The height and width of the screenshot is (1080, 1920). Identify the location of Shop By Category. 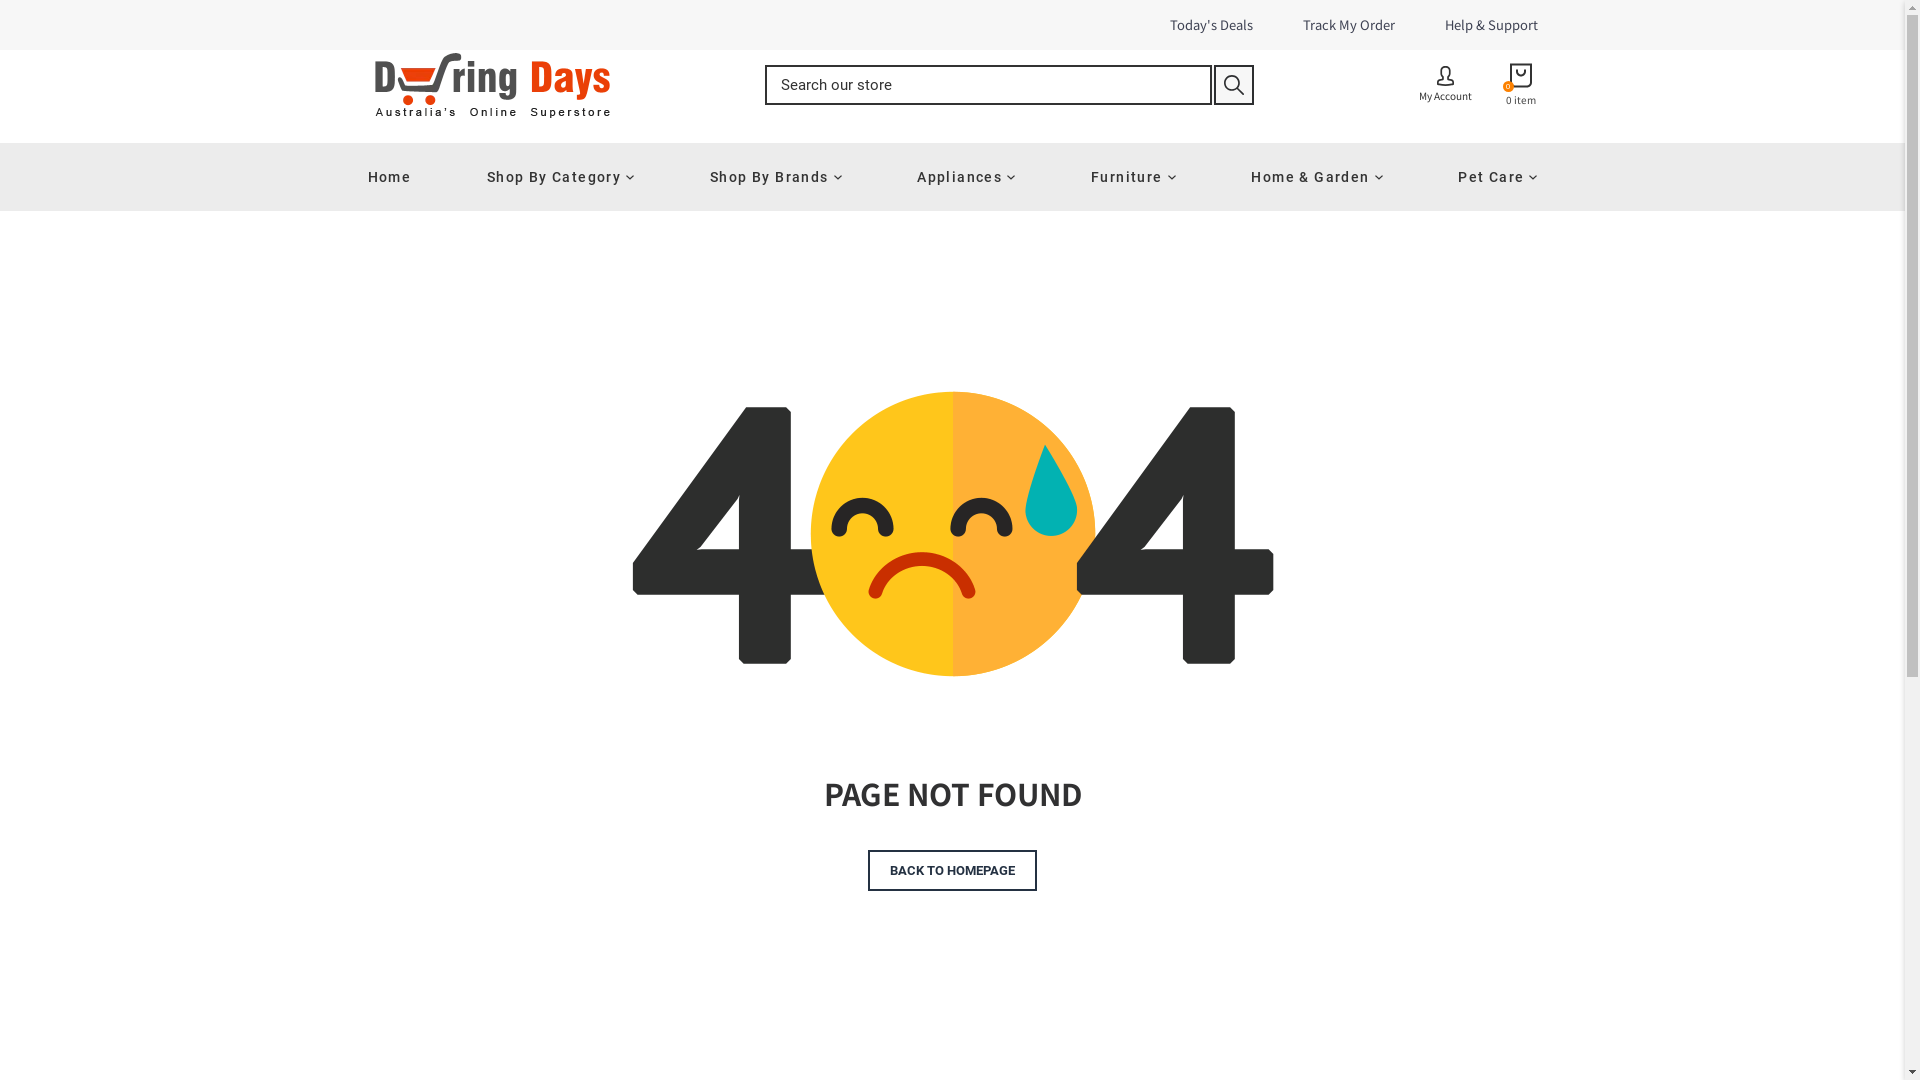
(560, 177).